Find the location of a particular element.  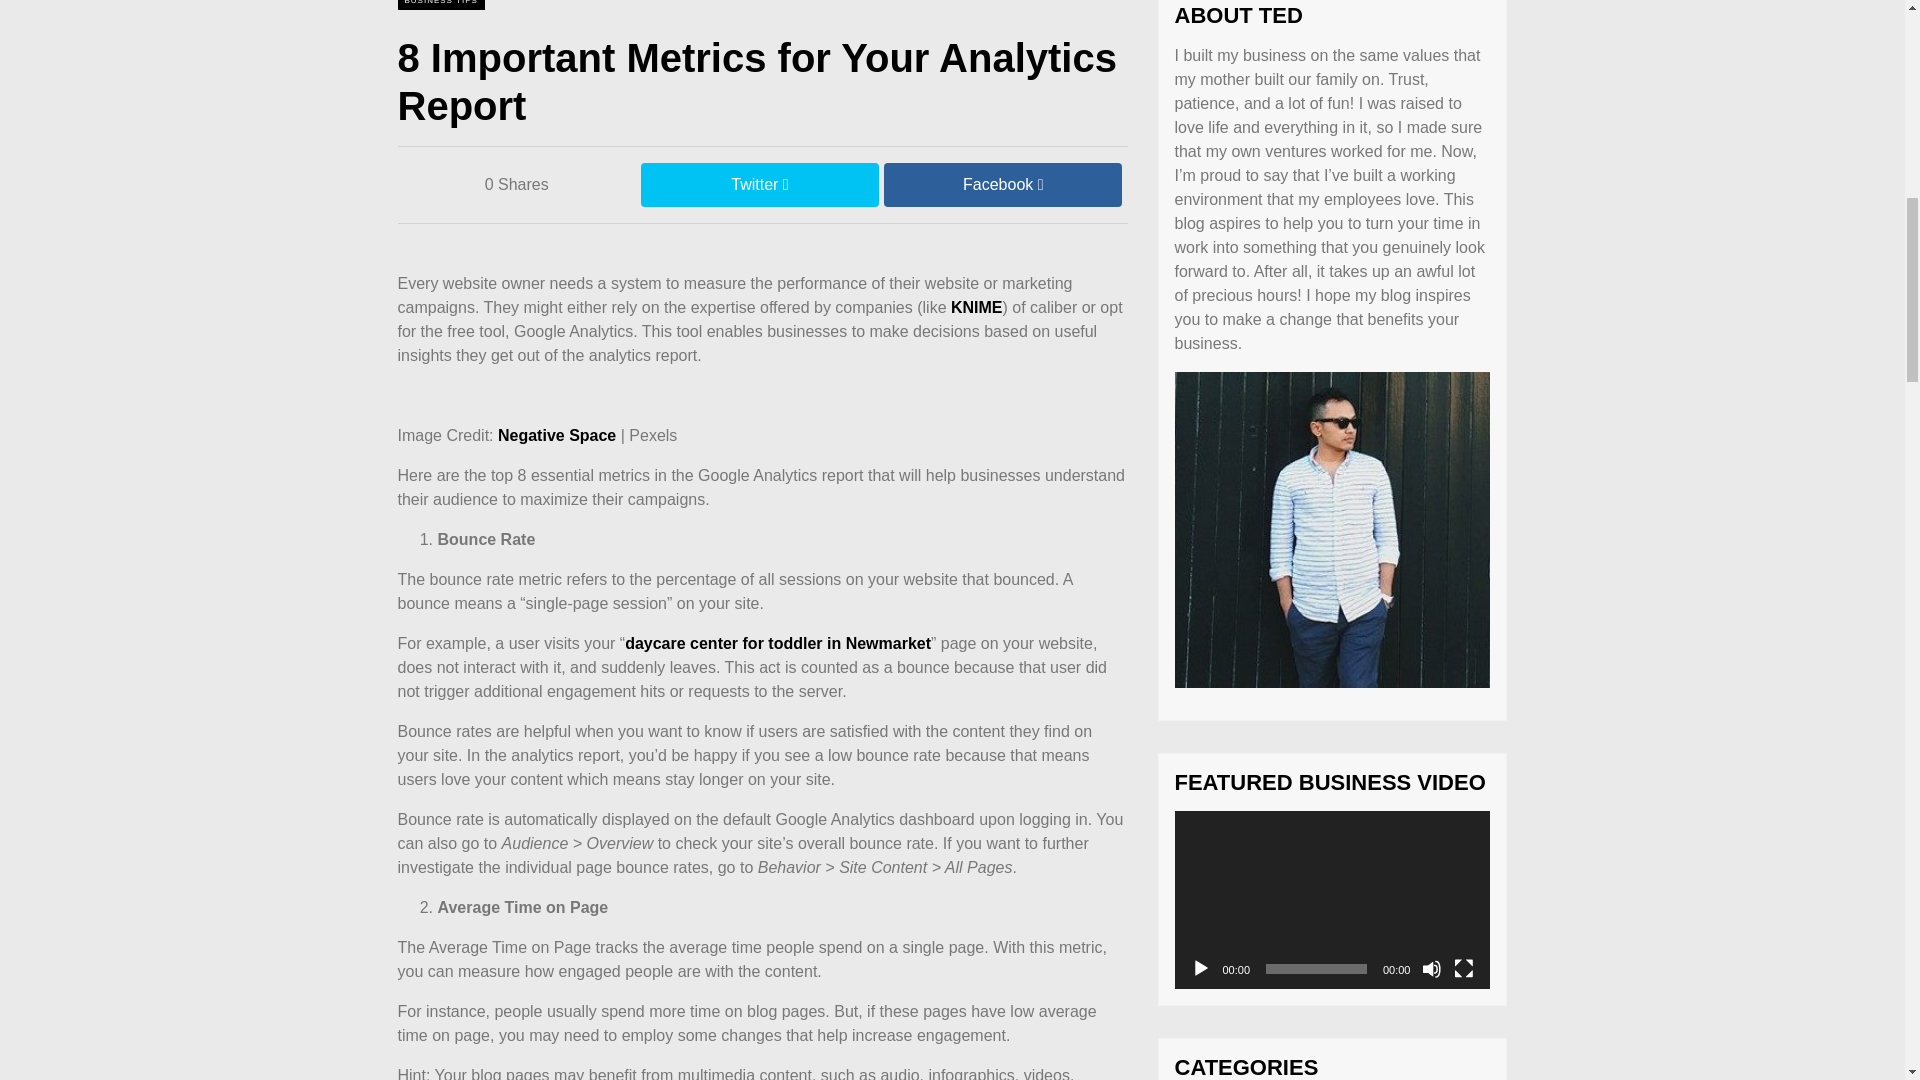

Facebook is located at coordinates (1002, 185).